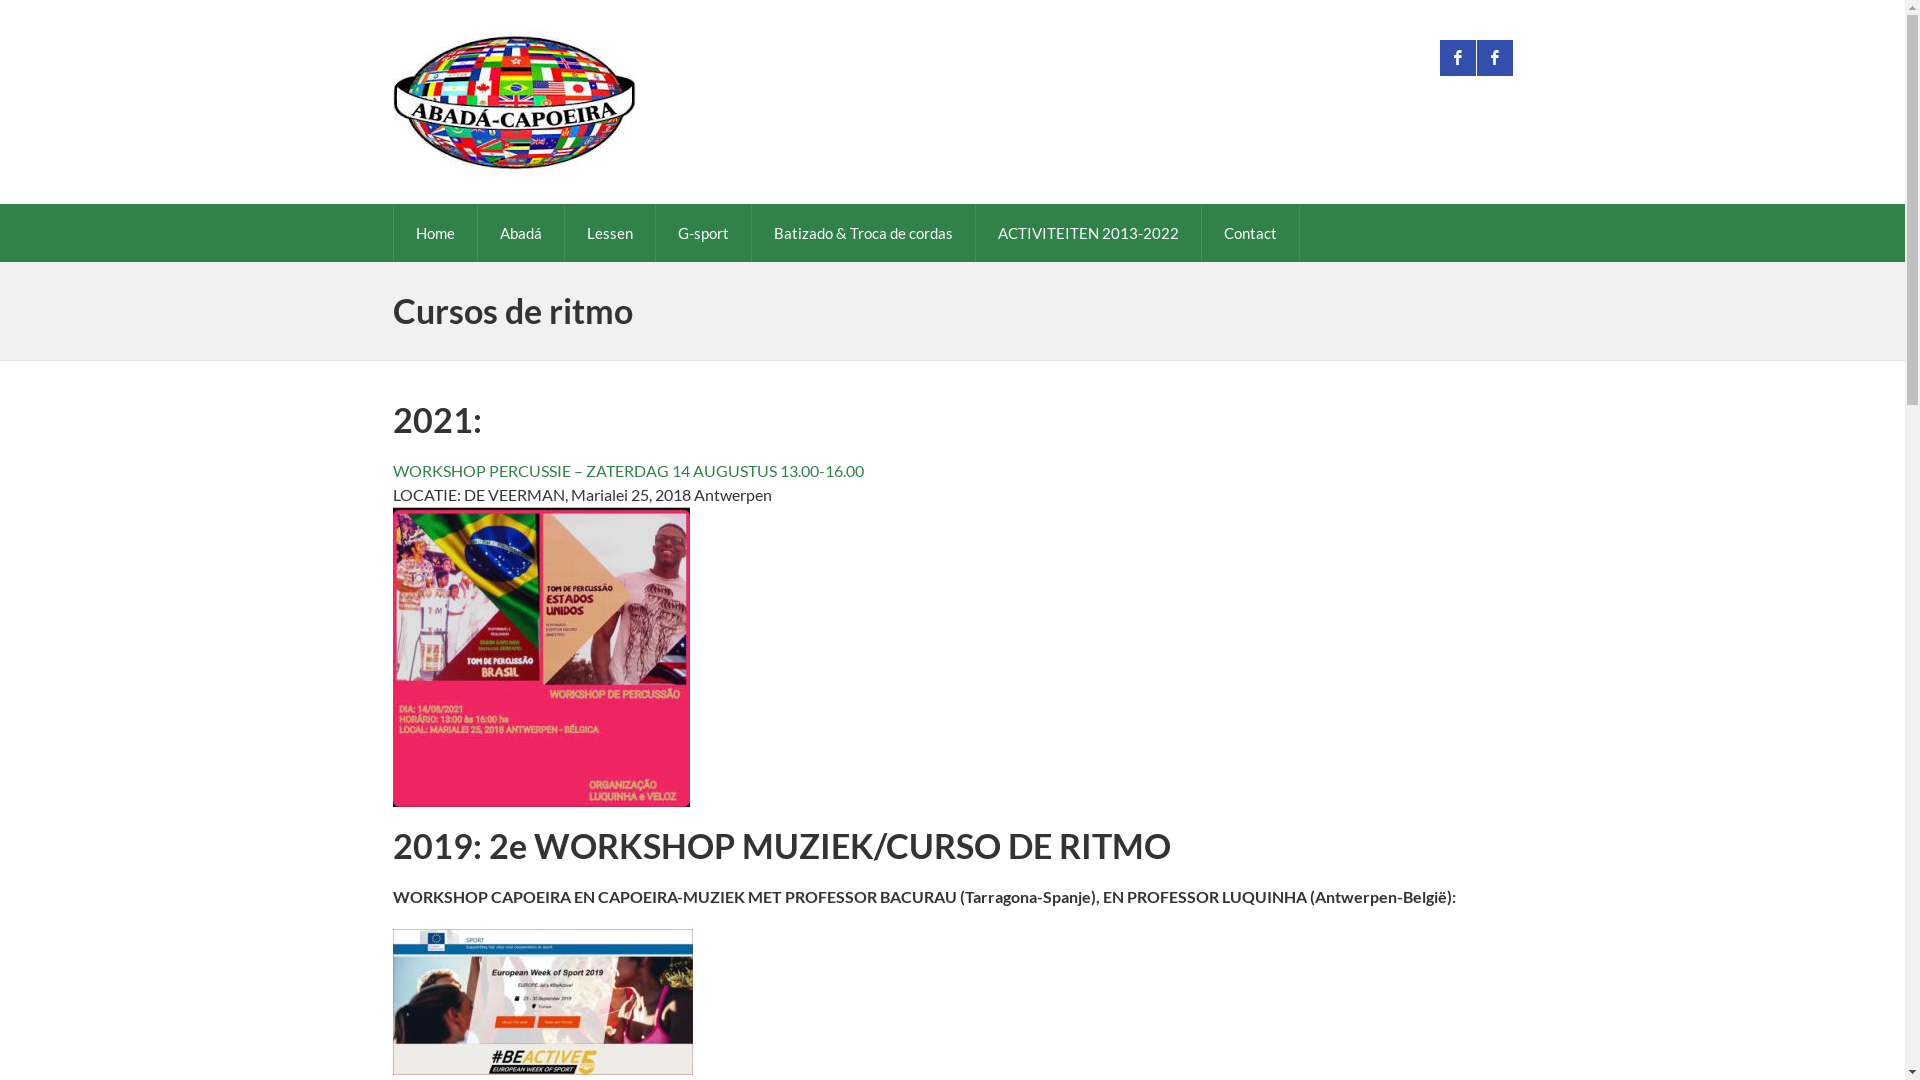  Describe the element at coordinates (1088, 233) in the screenshot. I see `ACTIVITEITEN 2013-2022` at that location.